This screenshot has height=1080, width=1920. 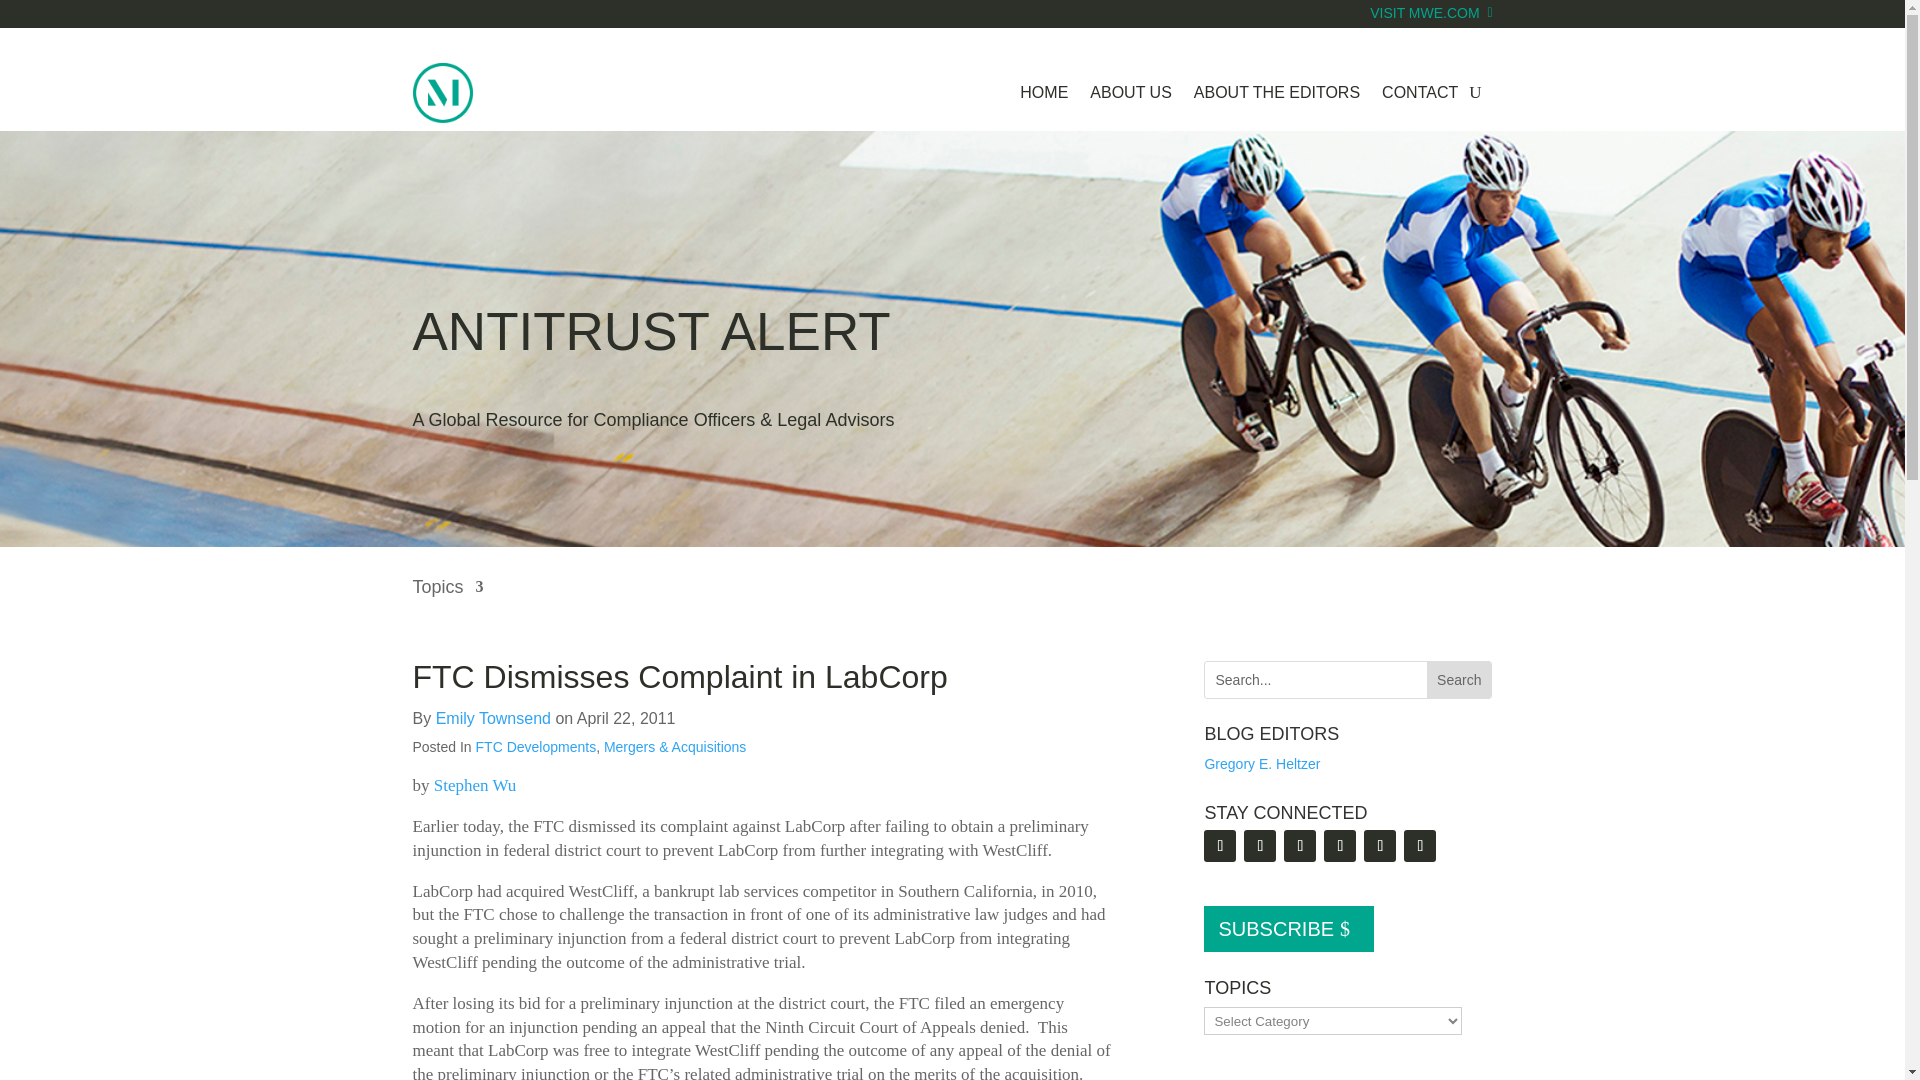 What do you see at coordinates (1276, 92) in the screenshot?
I see `ABOUT THE EDITORS` at bounding box center [1276, 92].